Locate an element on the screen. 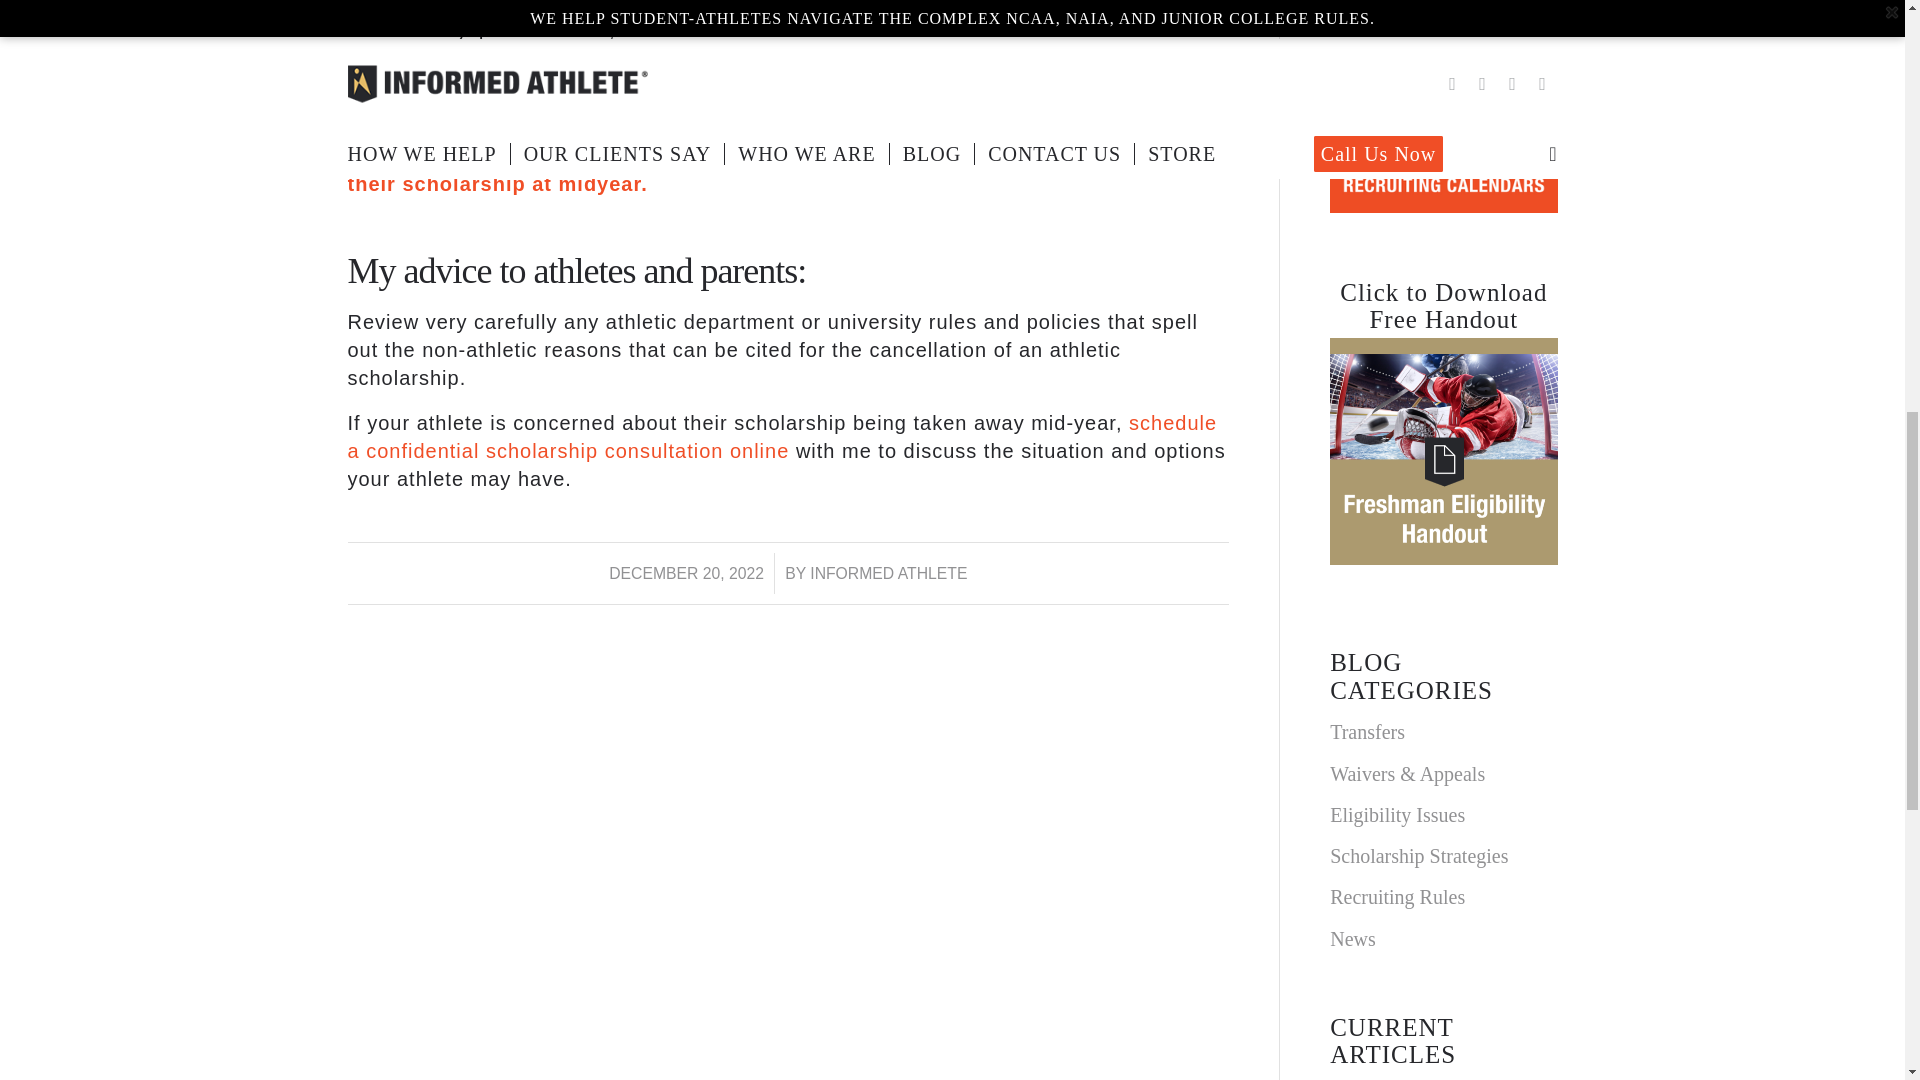  Posts by Informed Athlete is located at coordinates (888, 573).